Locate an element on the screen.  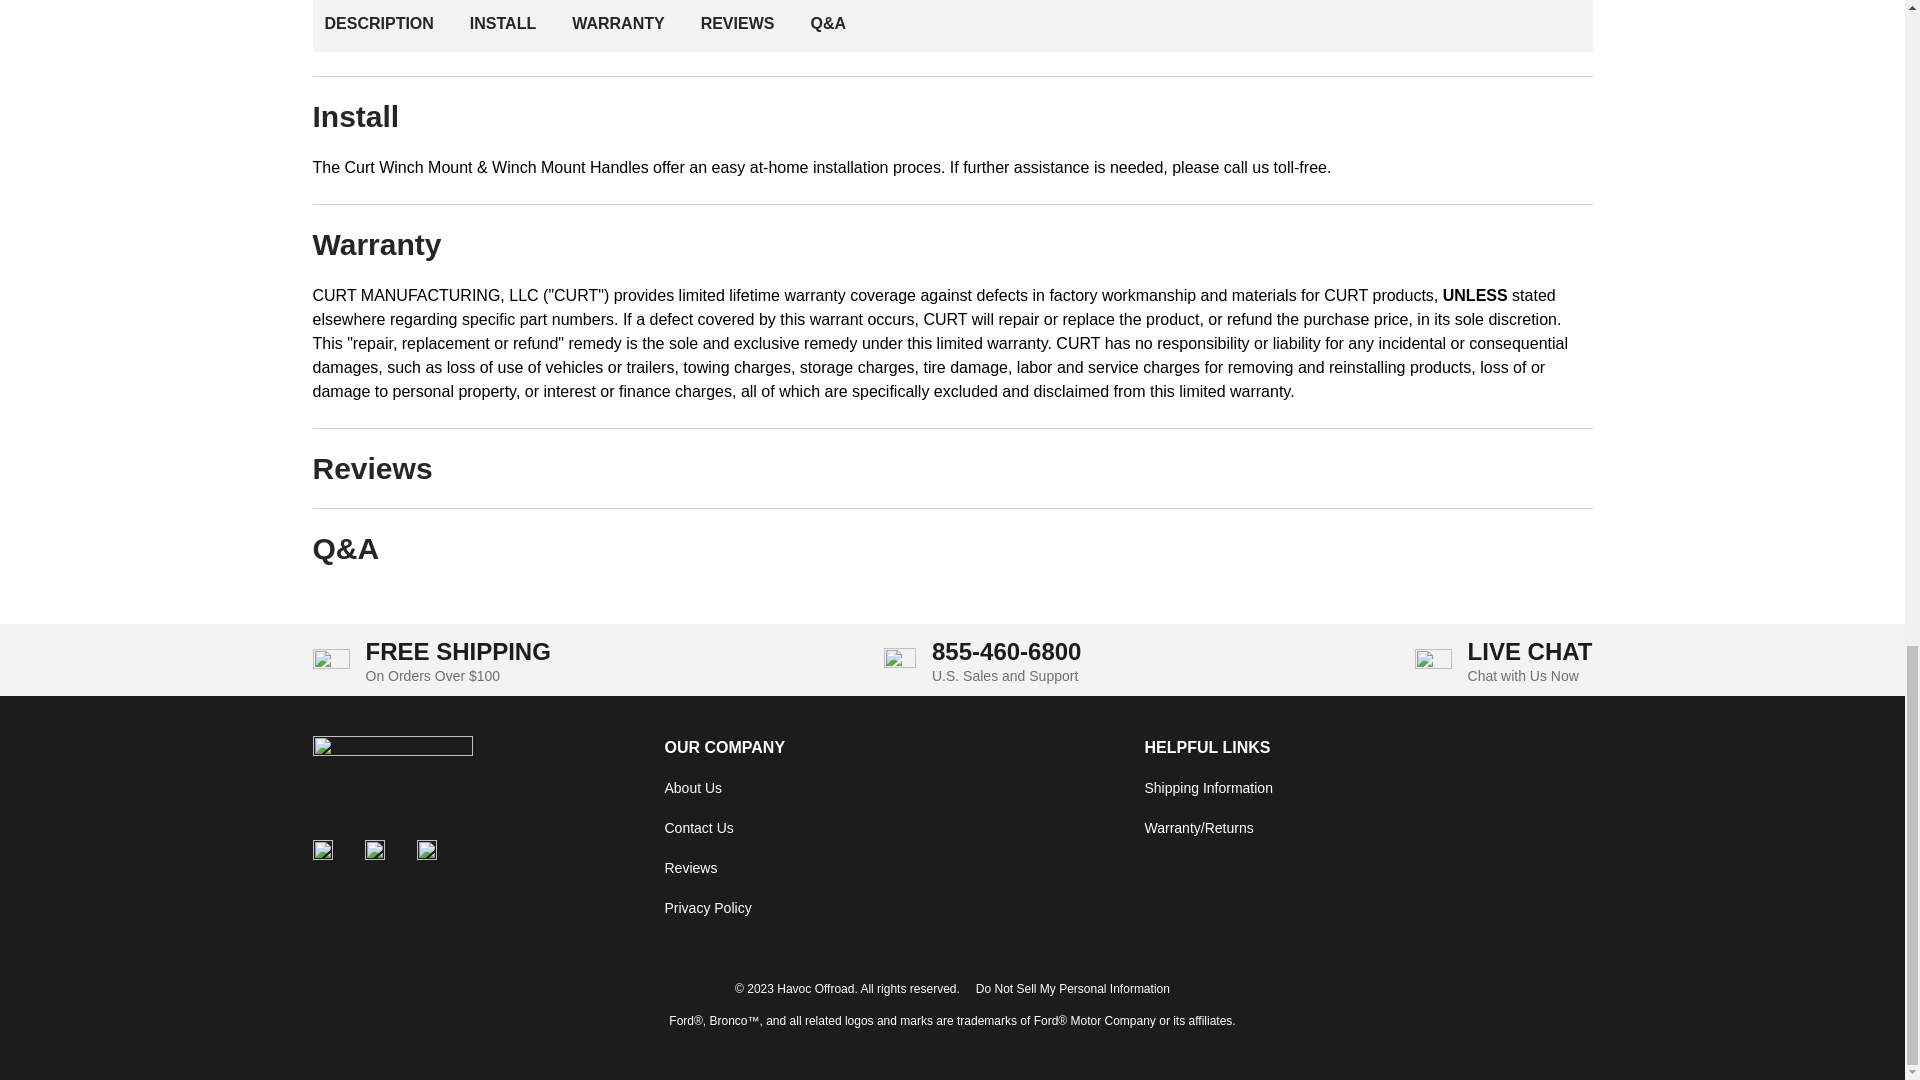
LIVE CHAT is located at coordinates (1530, 652).